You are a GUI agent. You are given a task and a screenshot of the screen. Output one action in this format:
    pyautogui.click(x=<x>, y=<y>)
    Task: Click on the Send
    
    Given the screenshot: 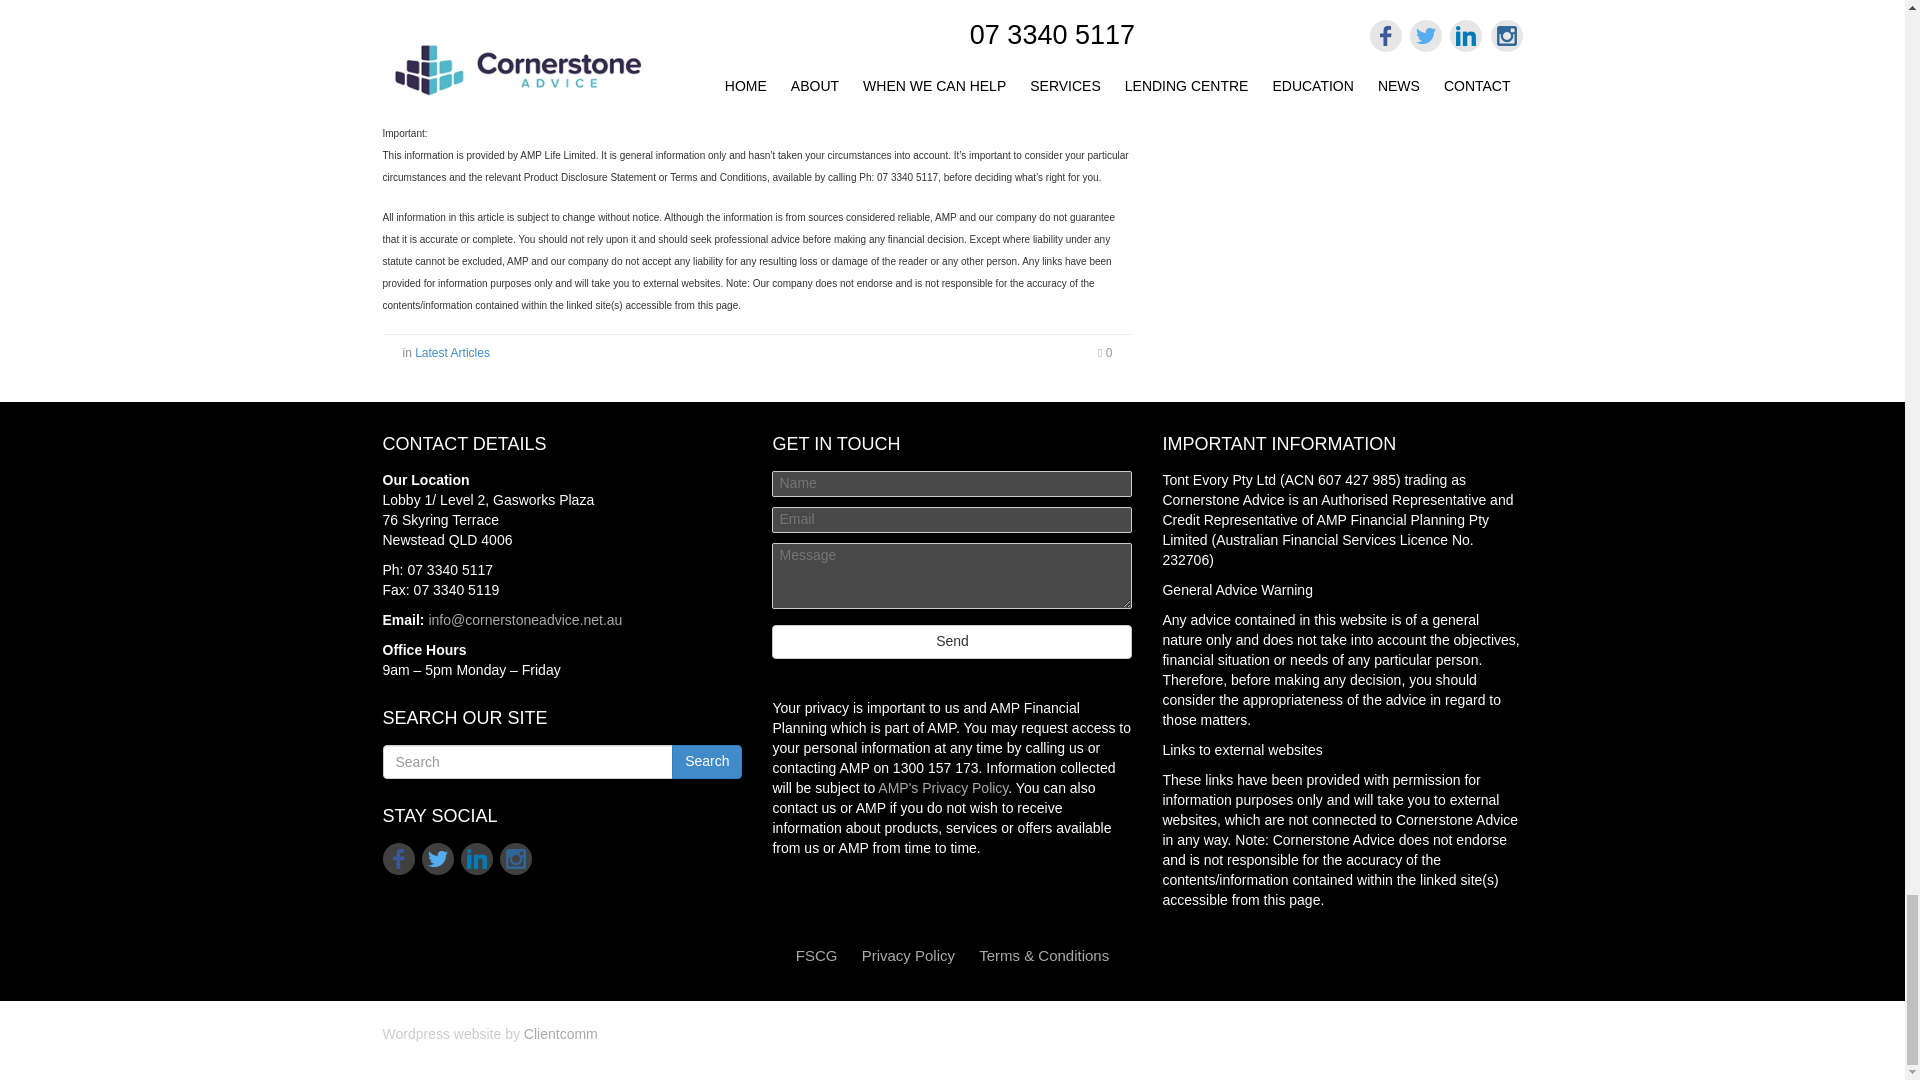 What is the action you would take?
    pyautogui.click(x=952, y=642)
    